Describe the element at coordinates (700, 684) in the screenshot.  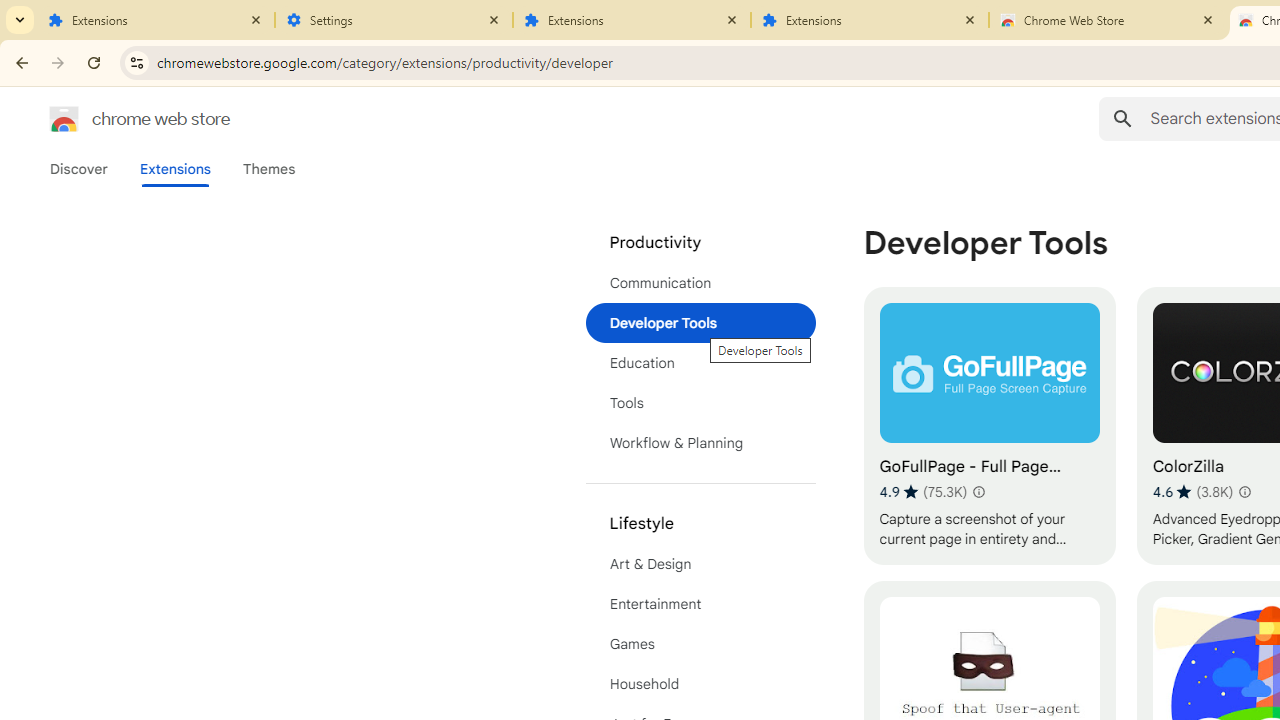
I see `Household` at that location.